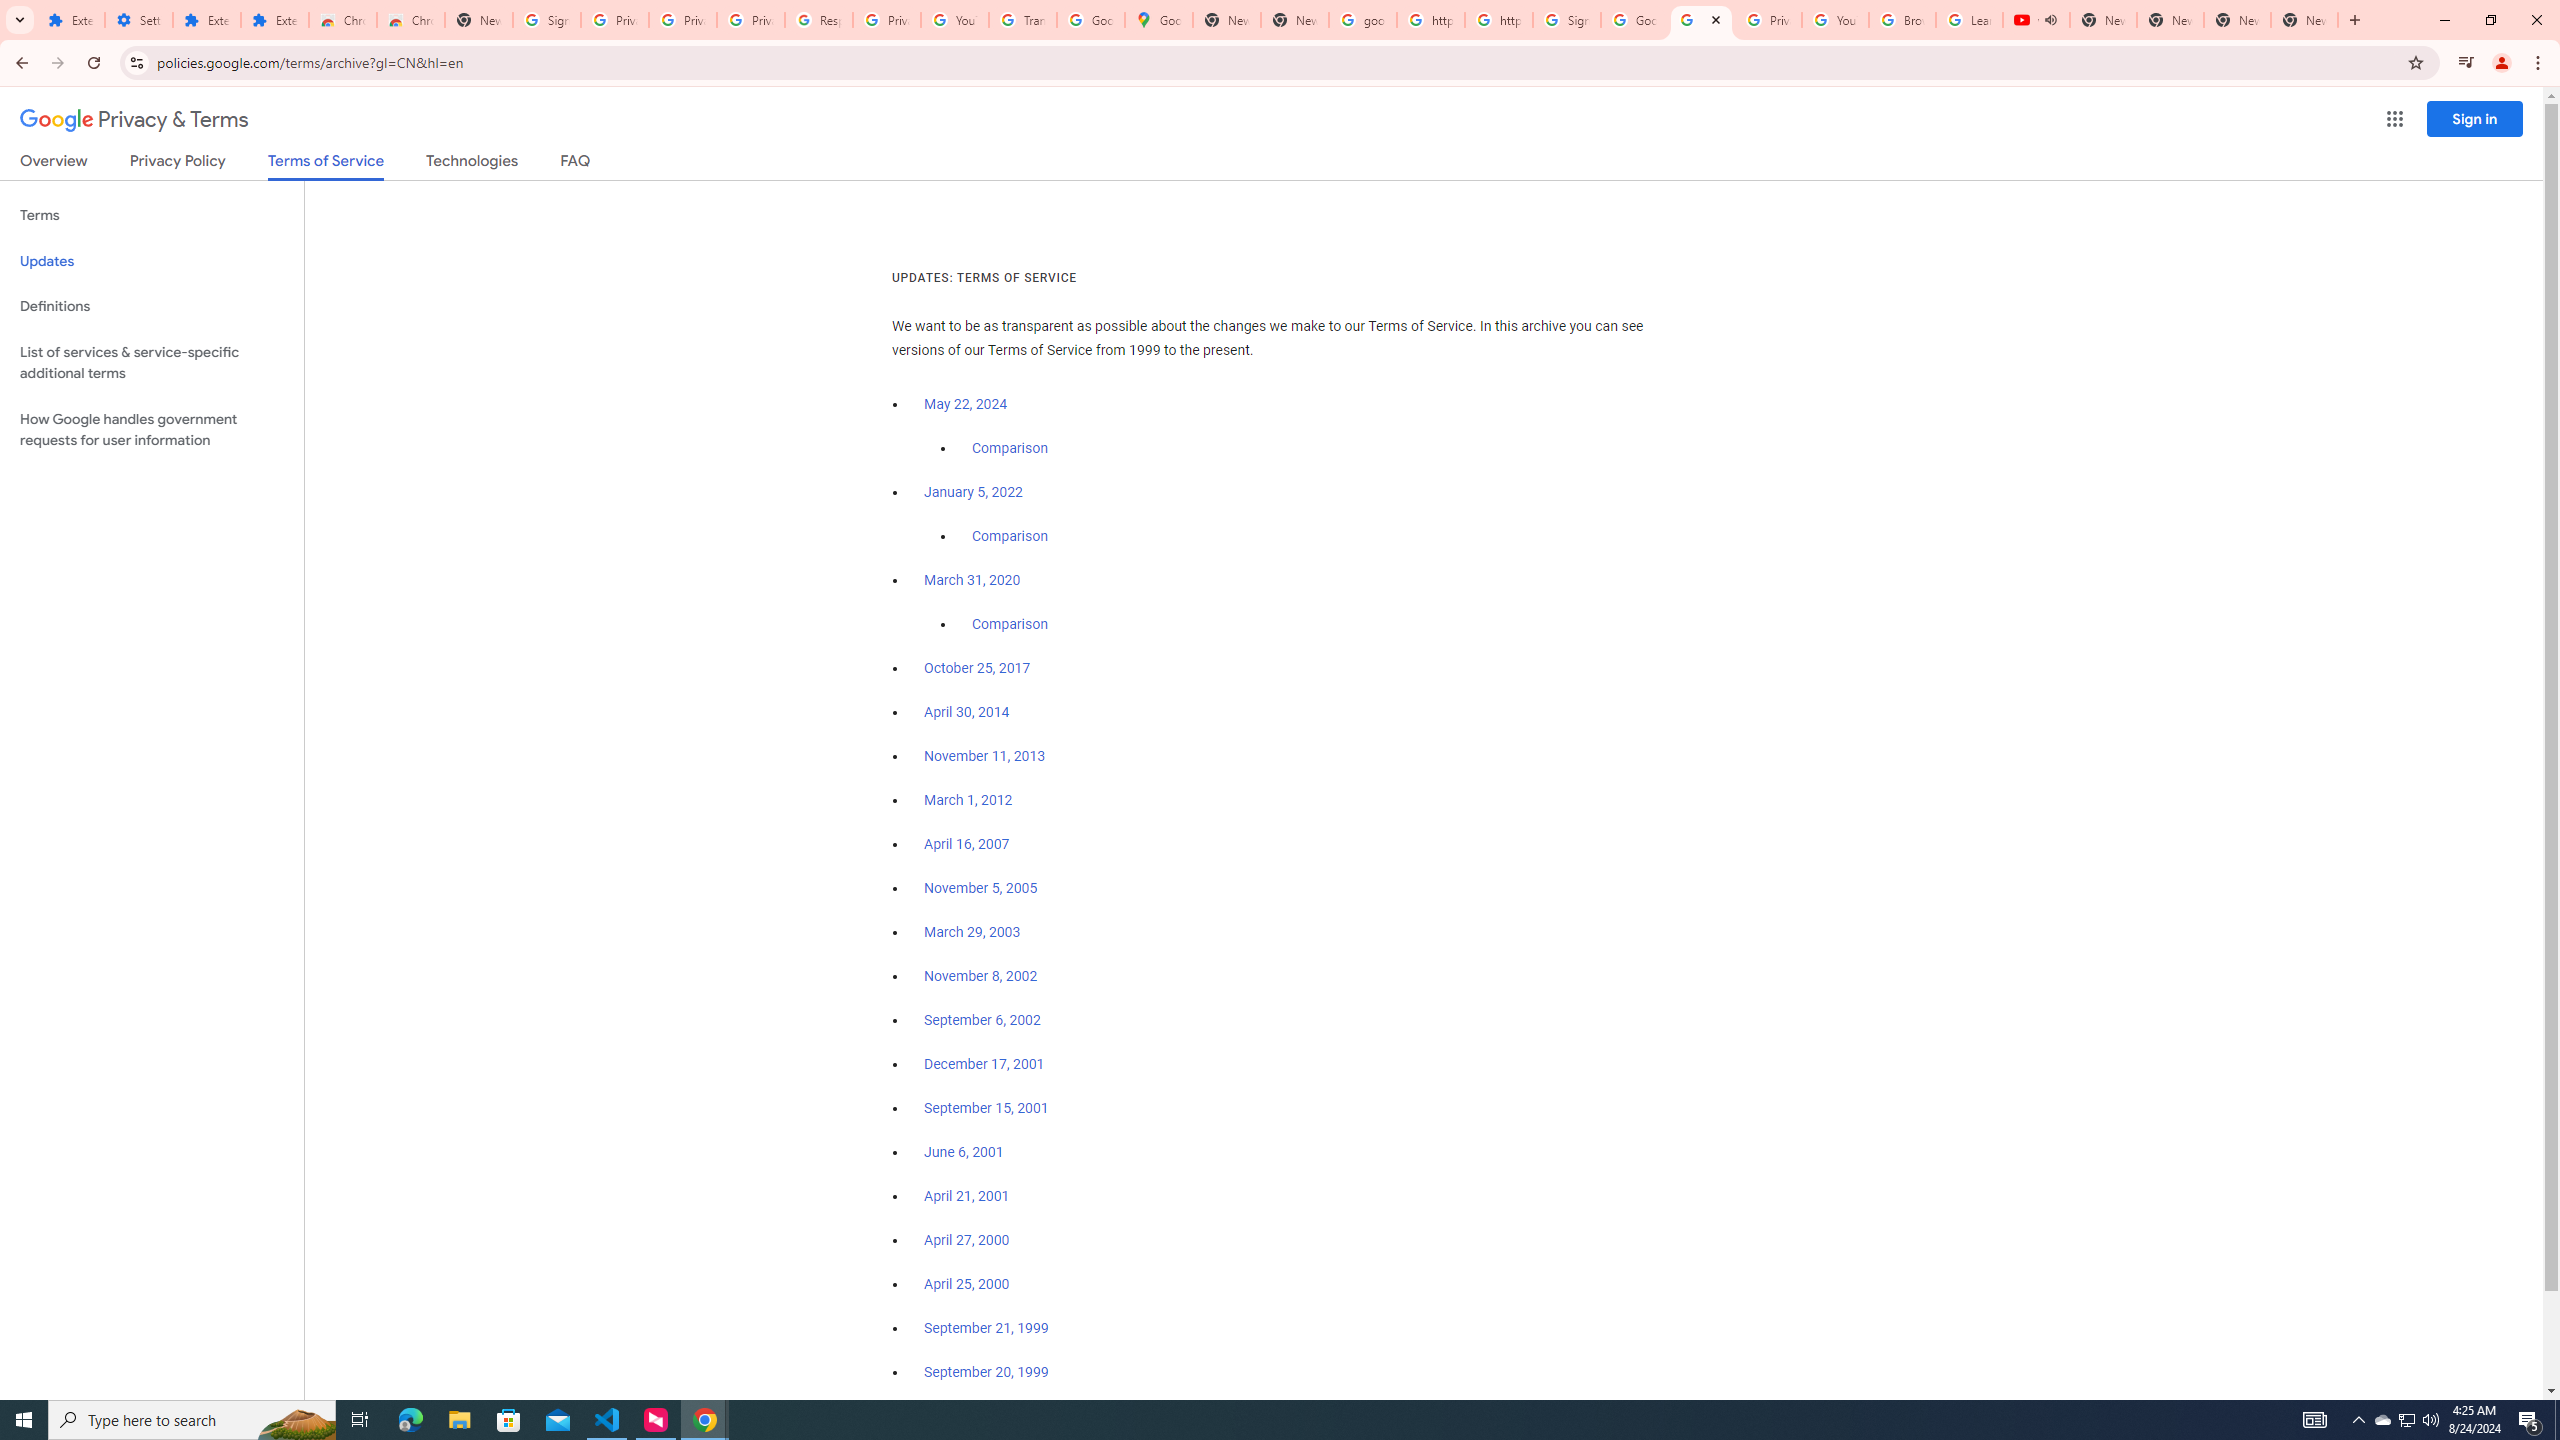 This screenshot has width=2560, height=1440. I want to click on Chrome Web Store, so click(342, 20).